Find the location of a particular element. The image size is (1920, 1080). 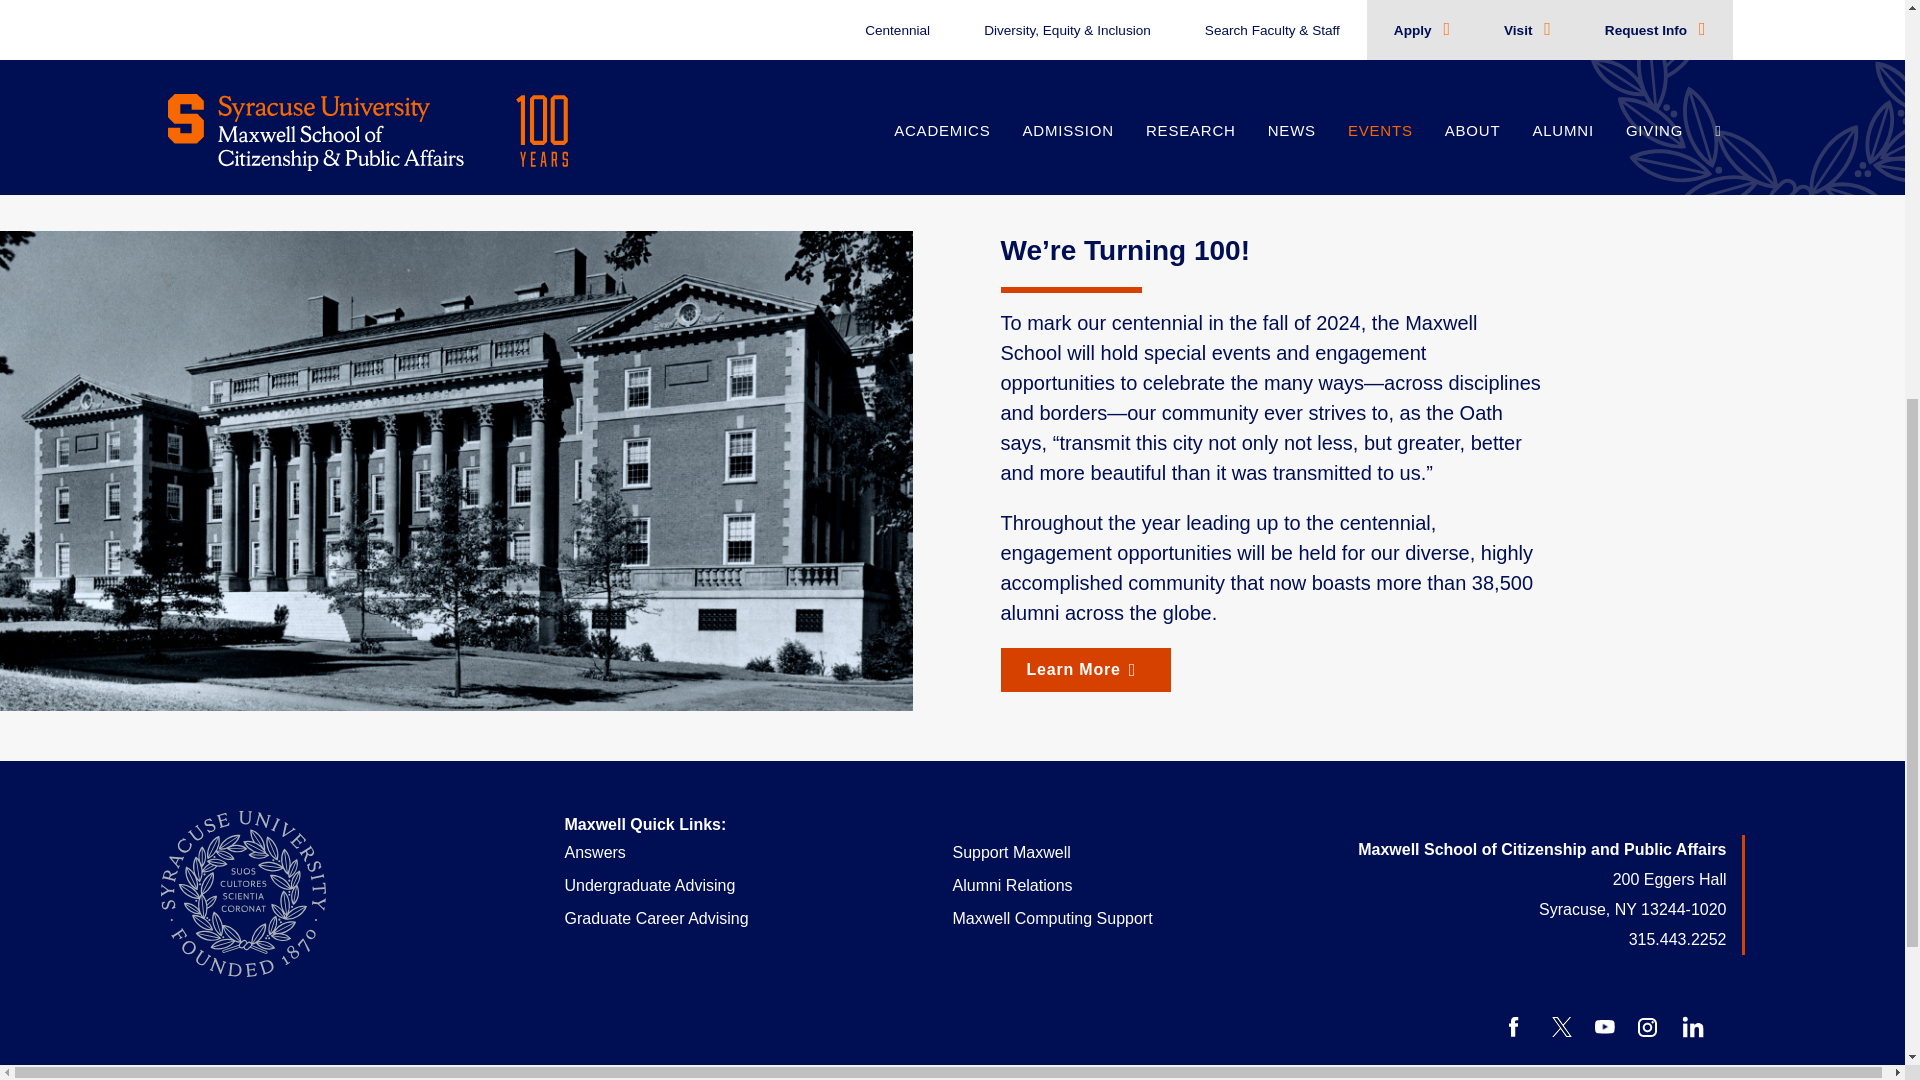

su-seal is located at coordinates (242, 894).